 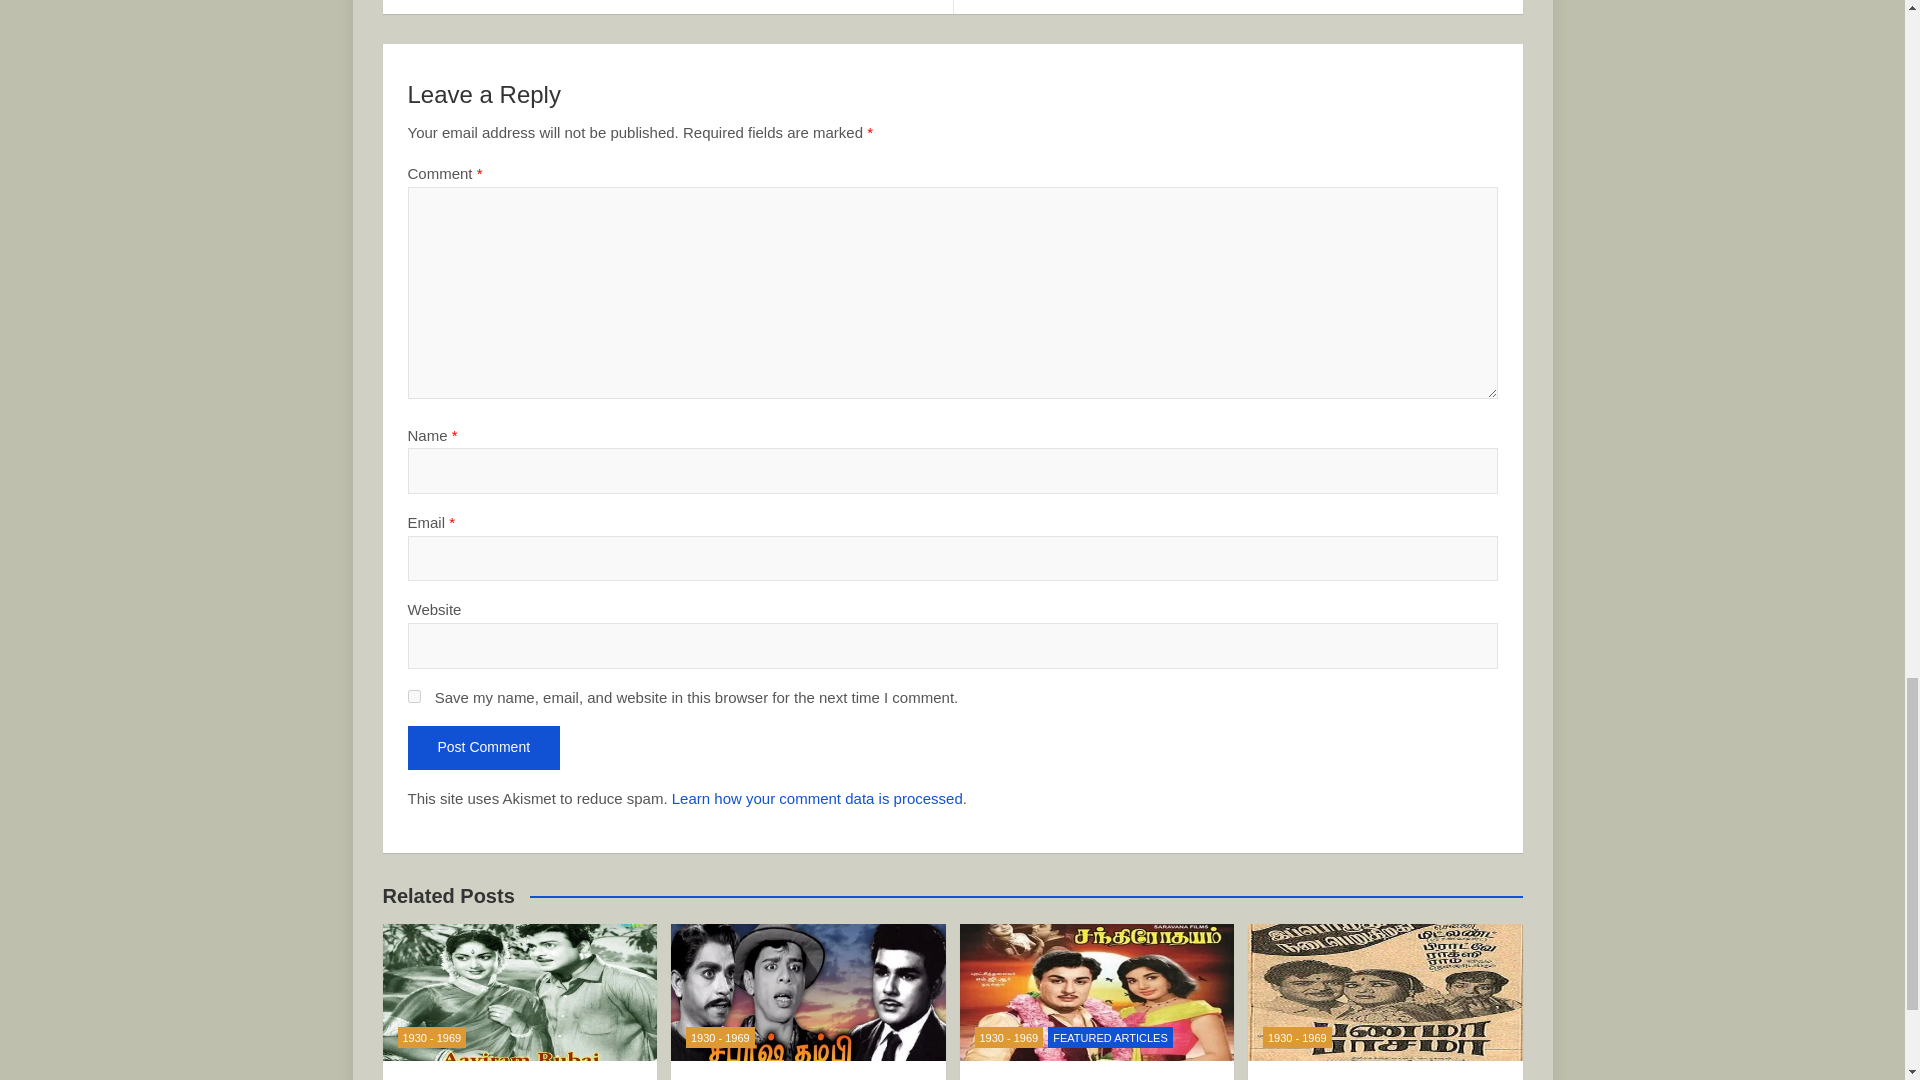 What do you see at coordinates (484, 748) in the screenshot?
I see `Post Comment` at bounding box center [484, 748].